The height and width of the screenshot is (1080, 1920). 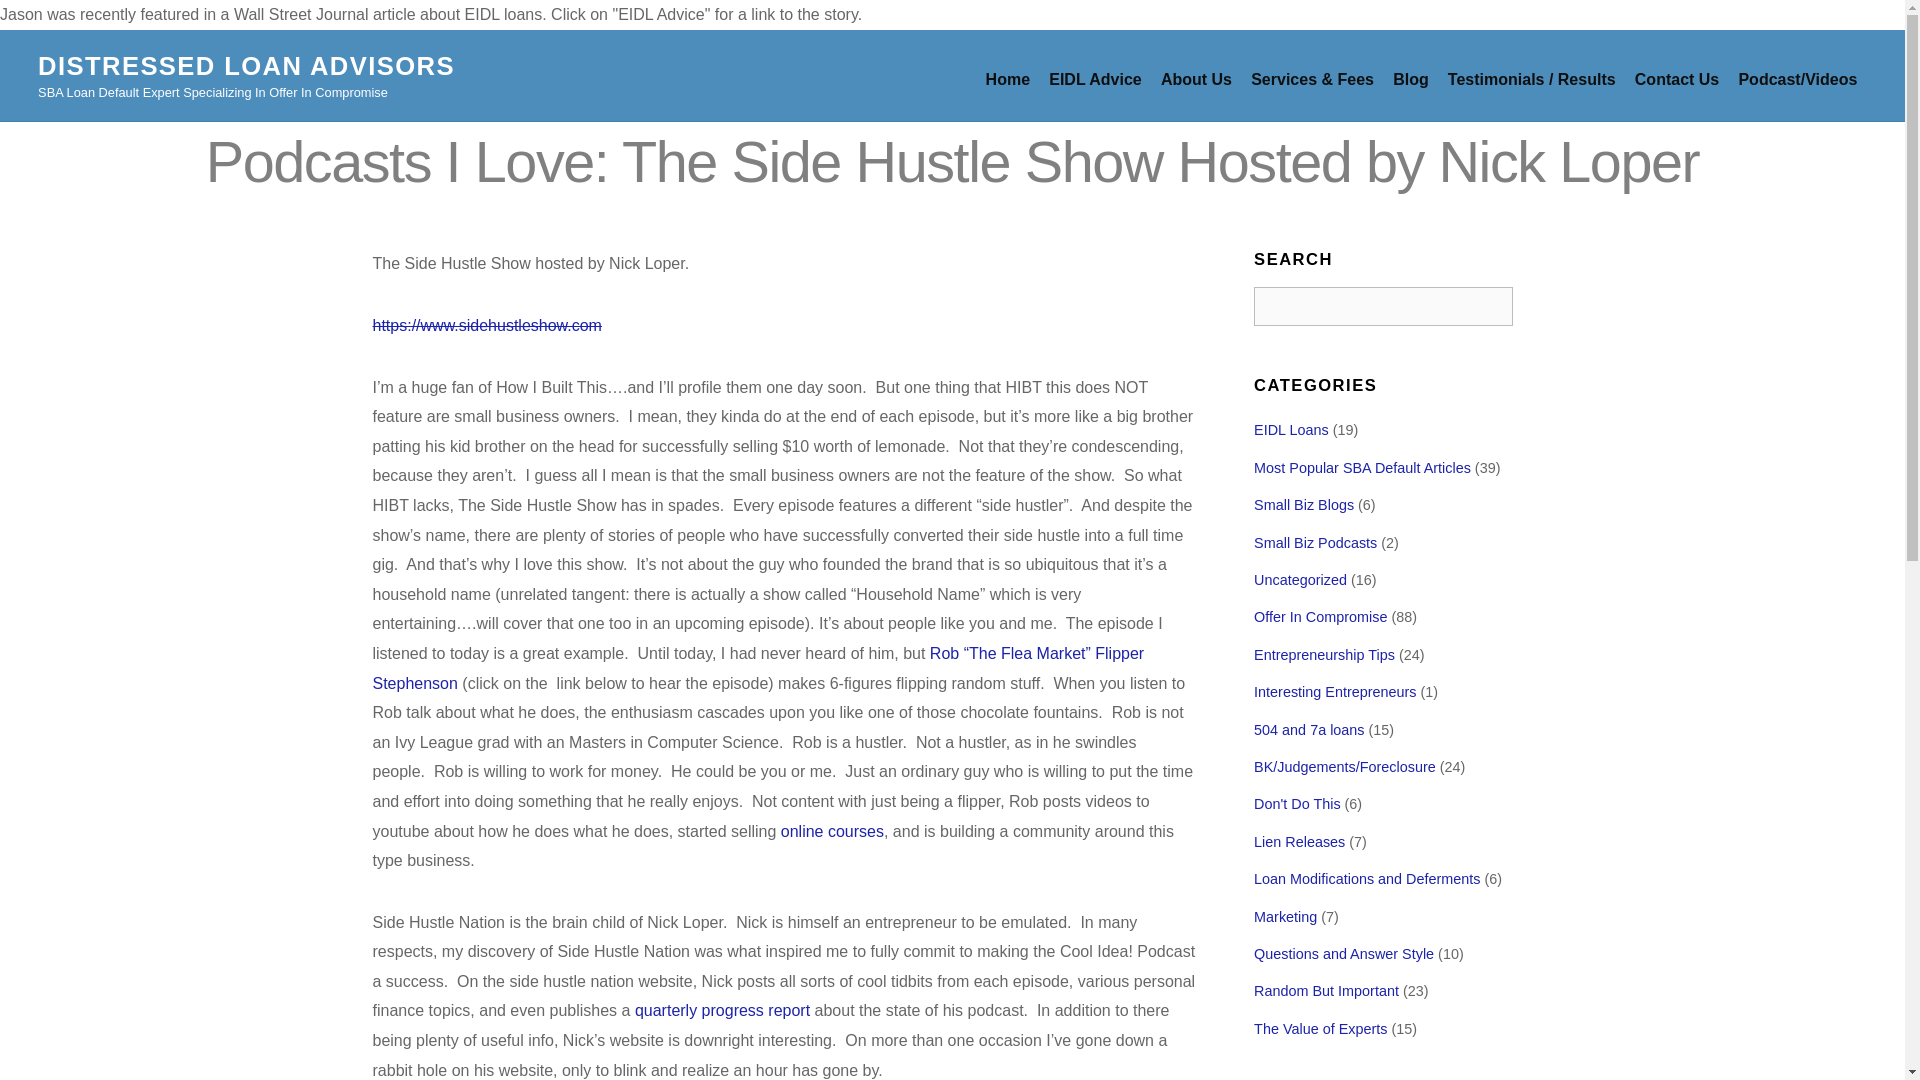 I want to click on Marketing, so click(x=1285, y=916).